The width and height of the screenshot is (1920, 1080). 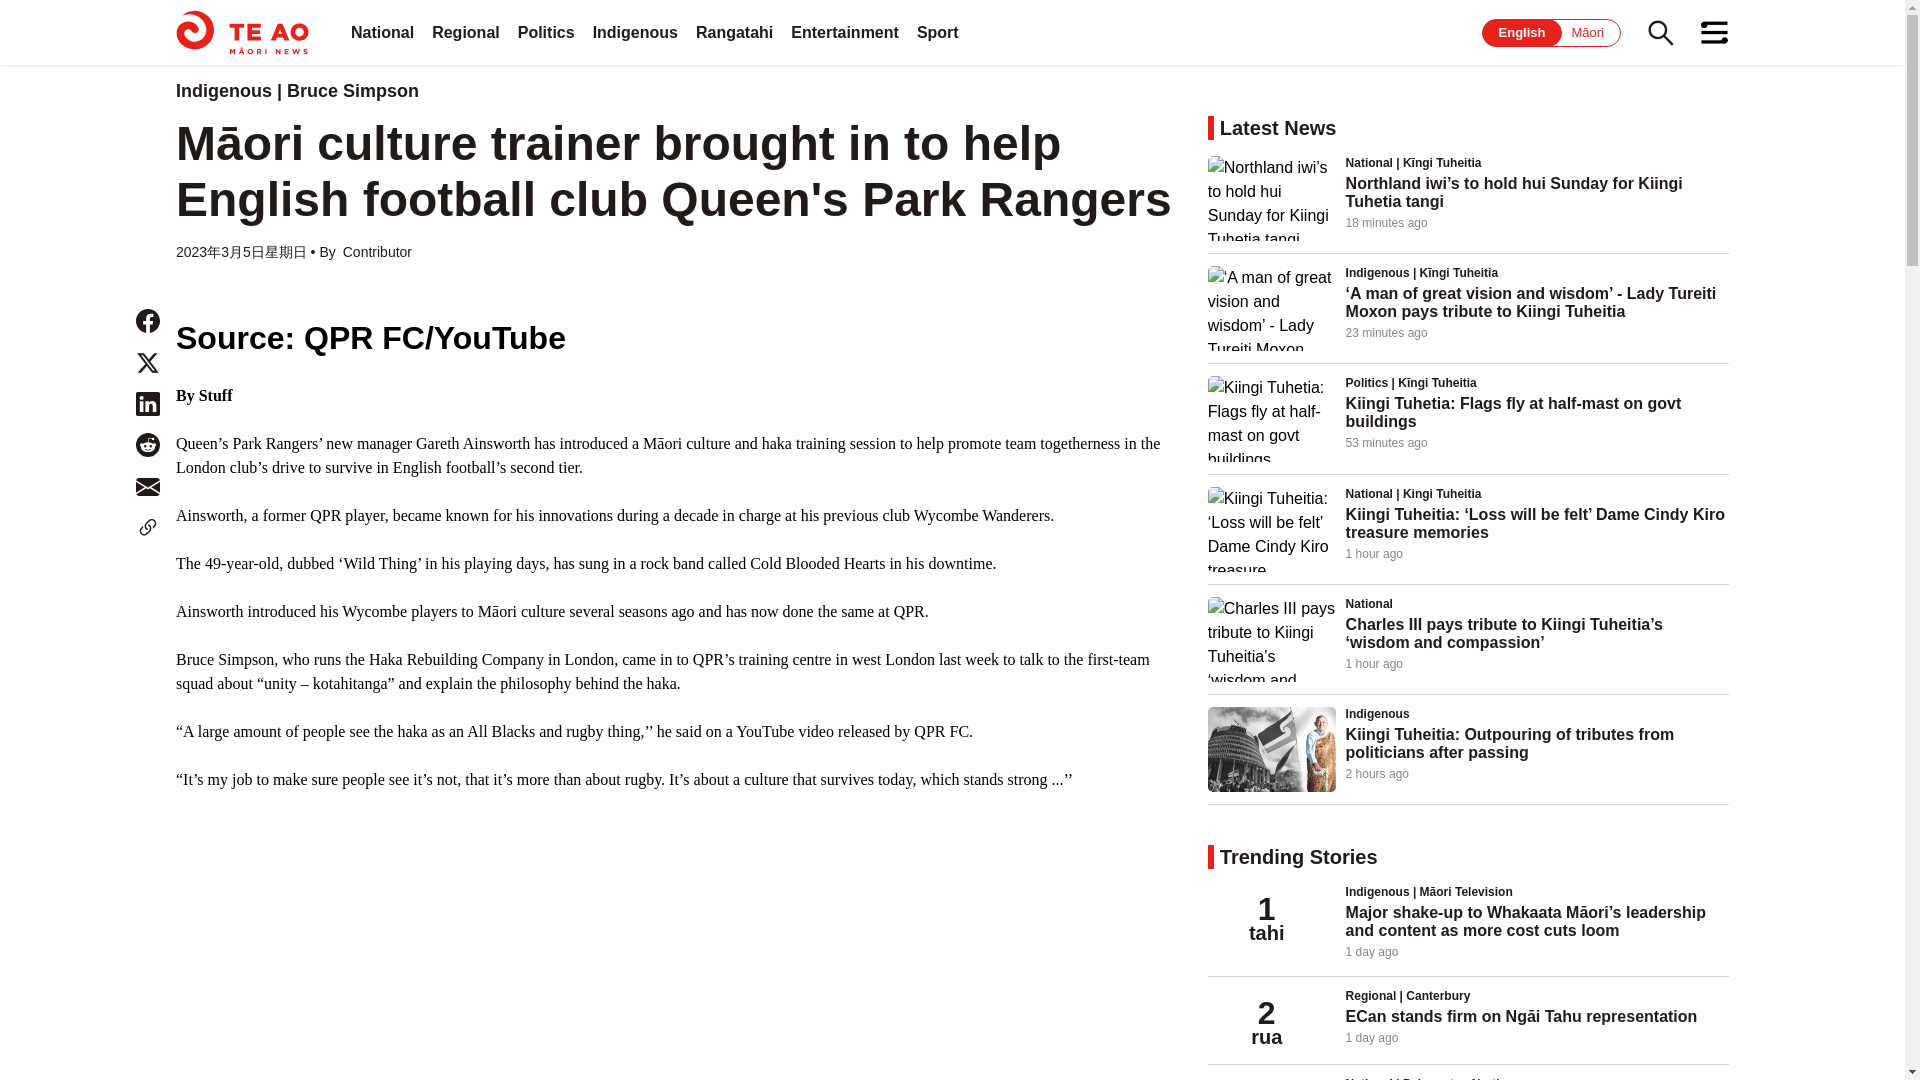 I want to click on Copy SocialLink, so click(x=148, y=528).